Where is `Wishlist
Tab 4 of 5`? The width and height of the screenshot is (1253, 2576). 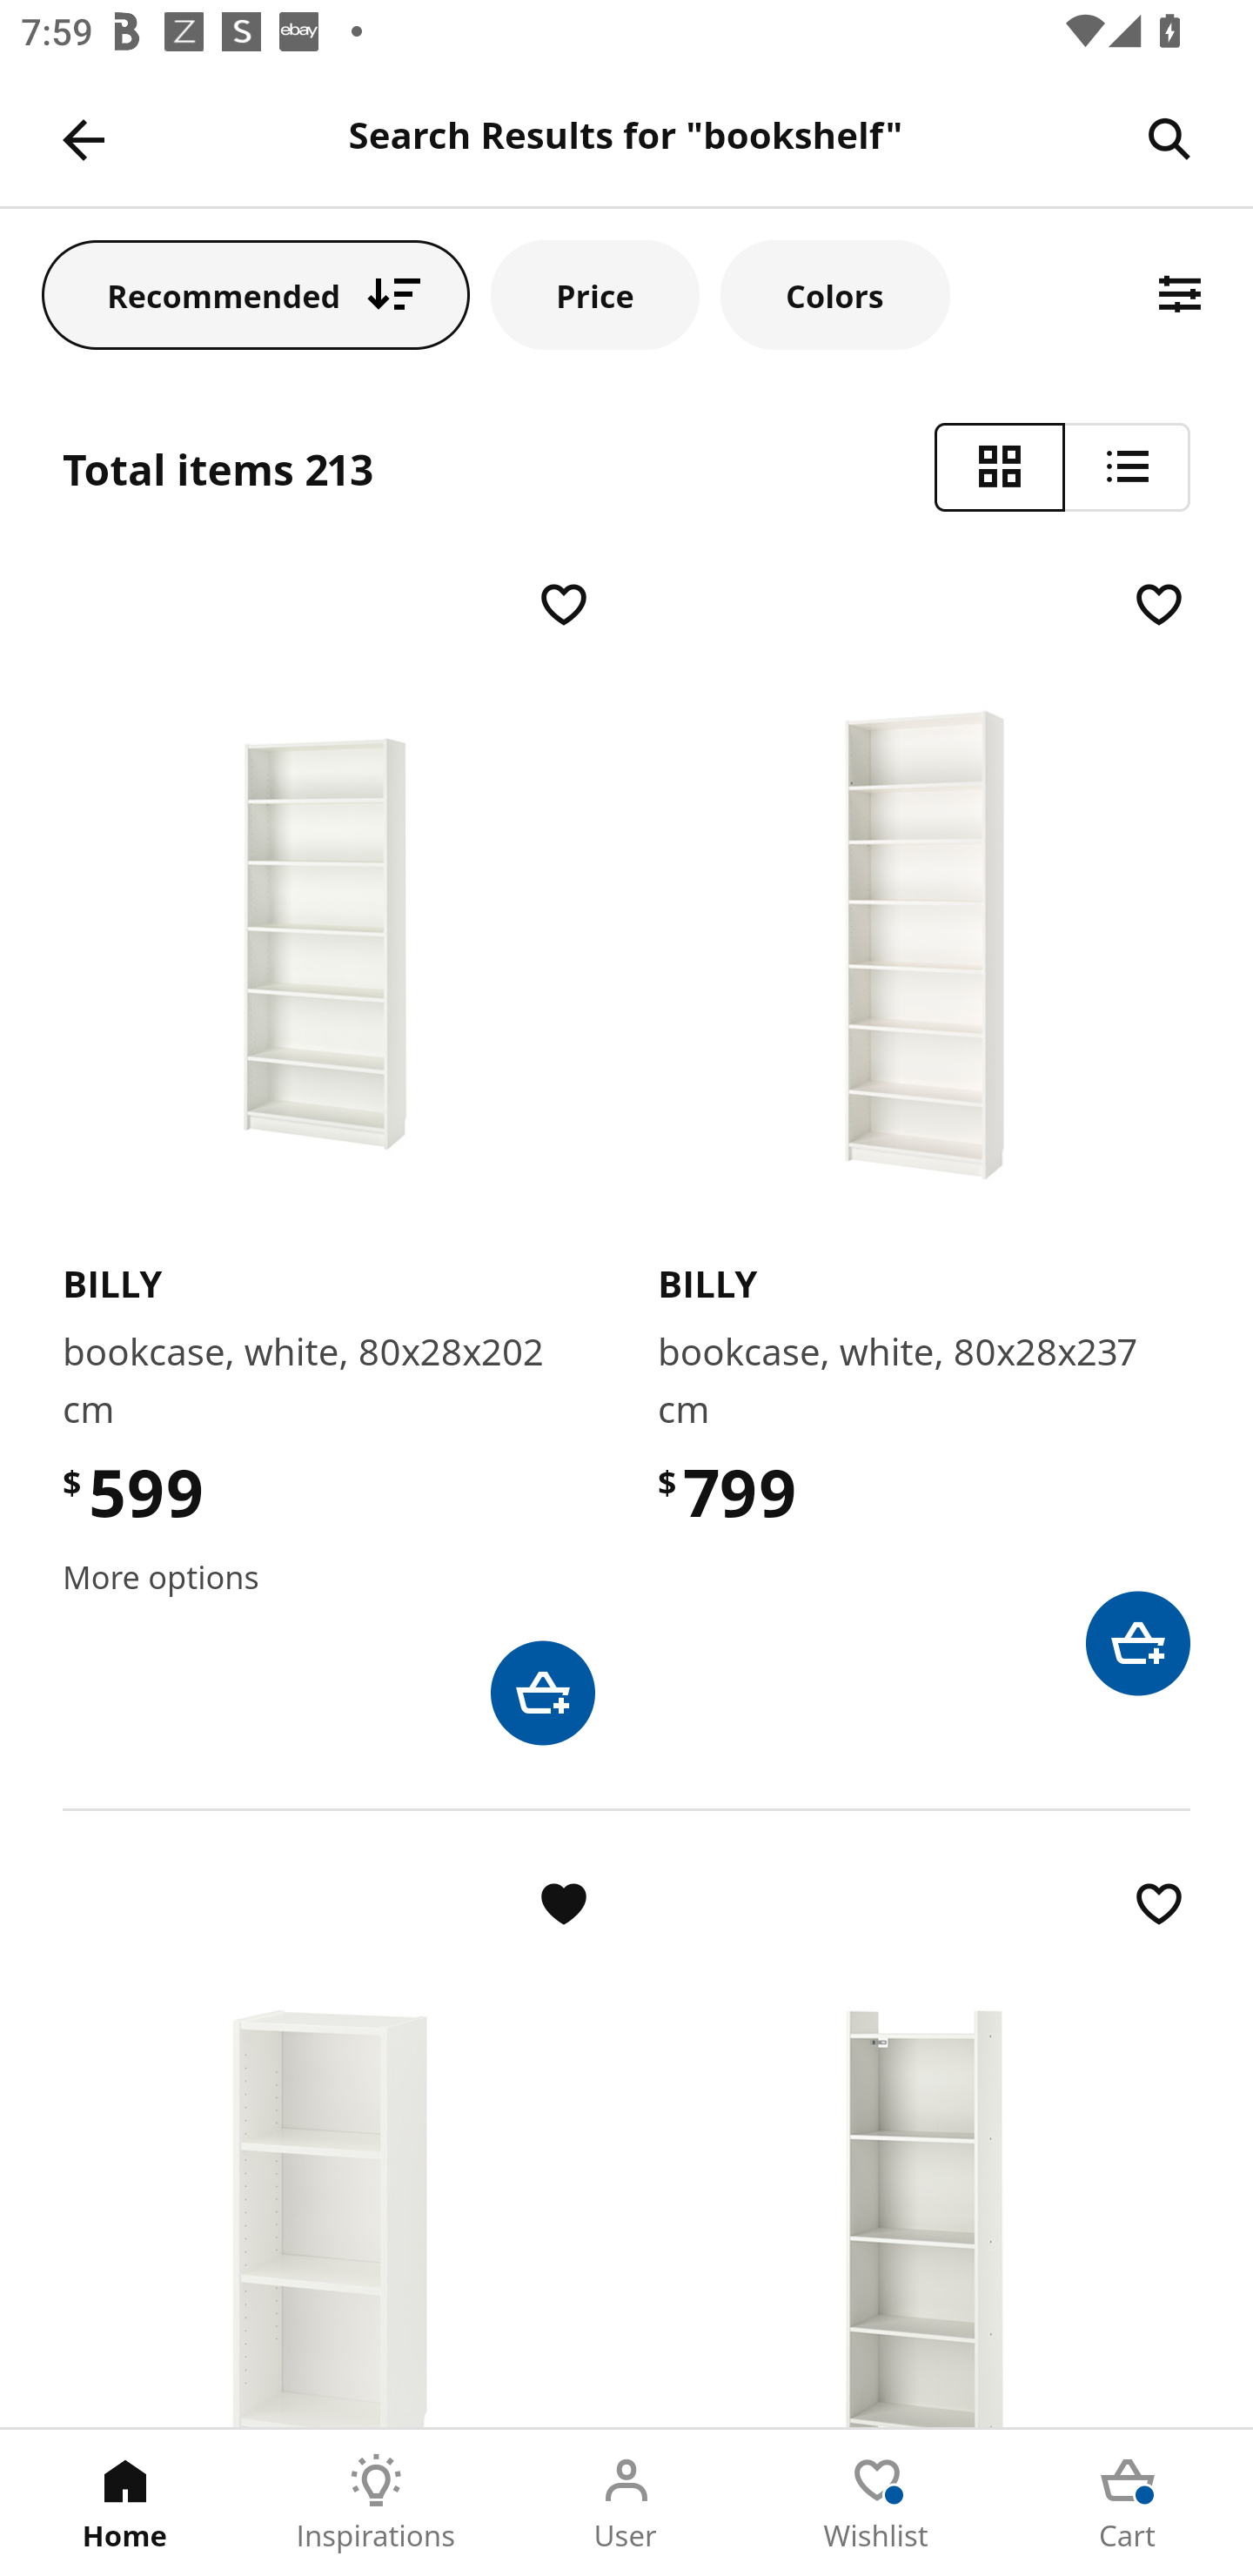 Wishlist
Tab 4 of 5 is located at coordinates (877, 2503).